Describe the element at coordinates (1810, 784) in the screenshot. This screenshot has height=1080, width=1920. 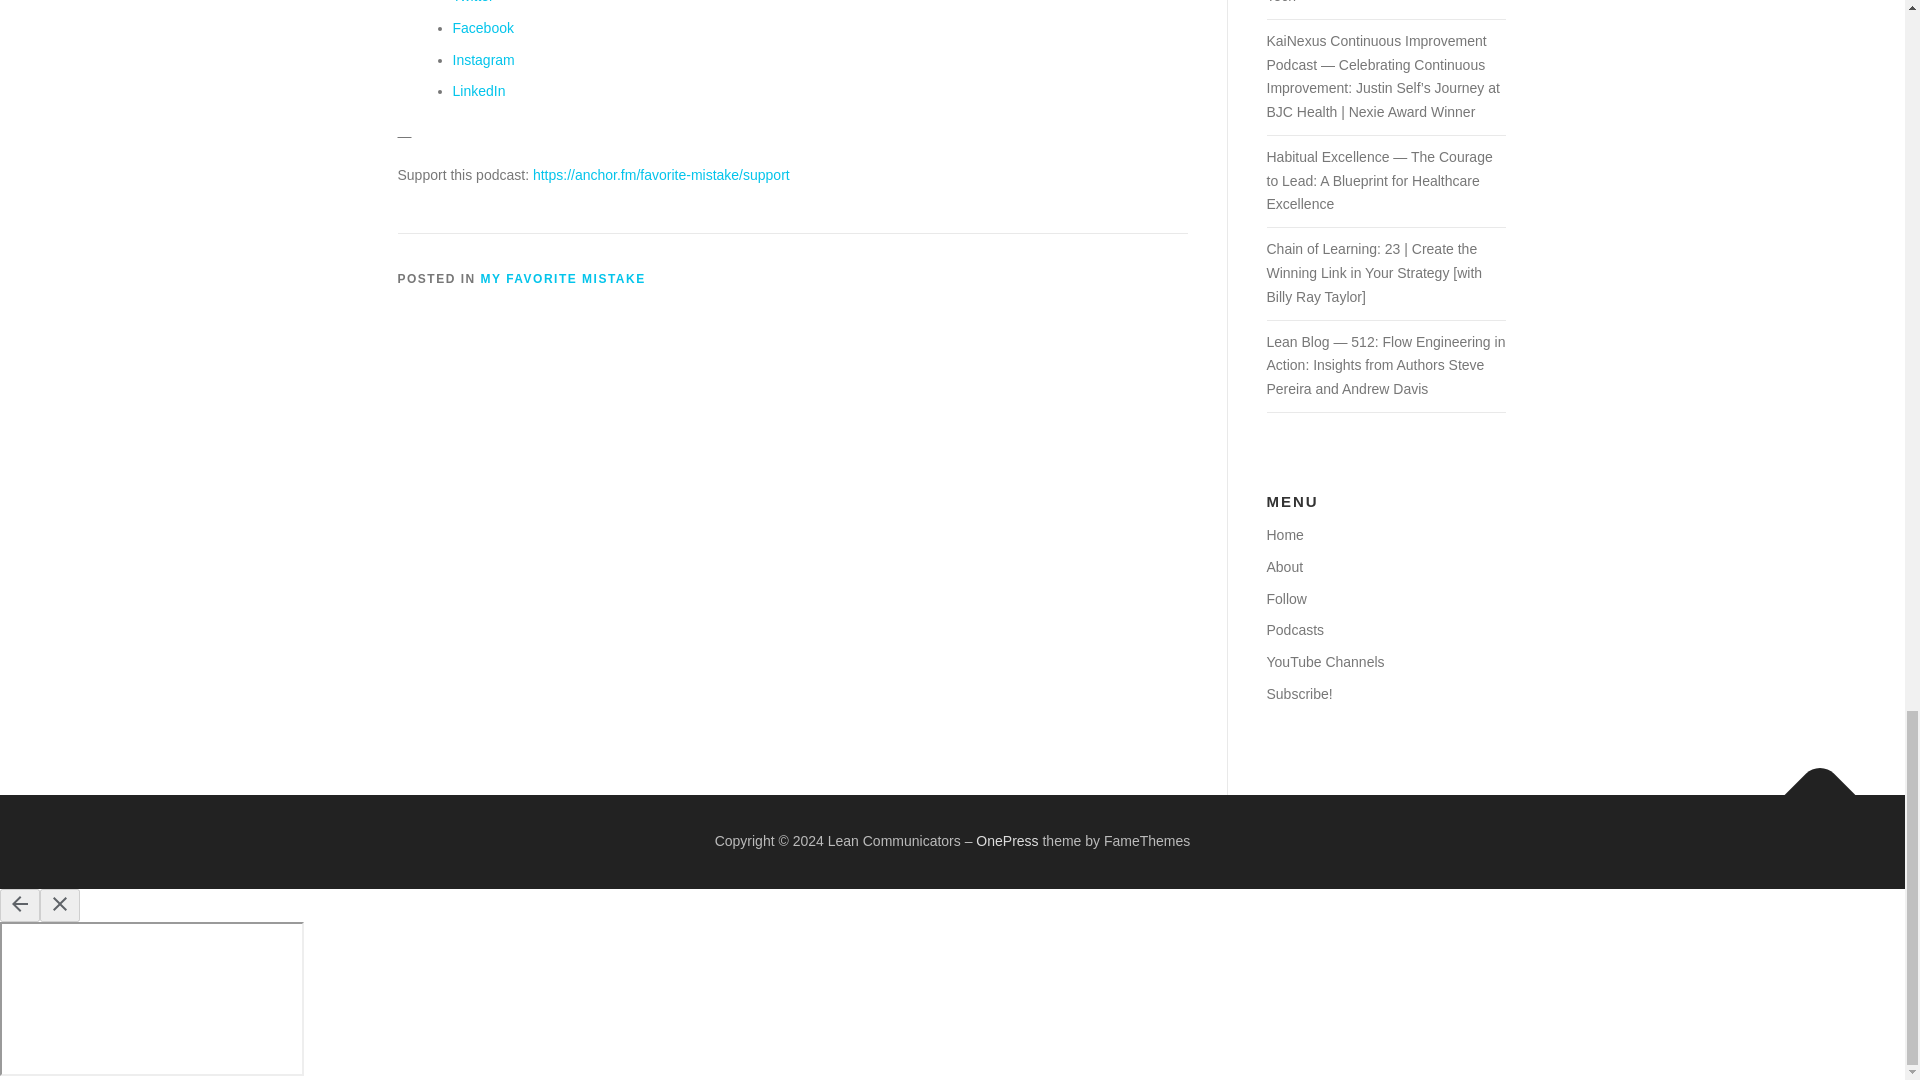
I see `Back To Top` at that location.